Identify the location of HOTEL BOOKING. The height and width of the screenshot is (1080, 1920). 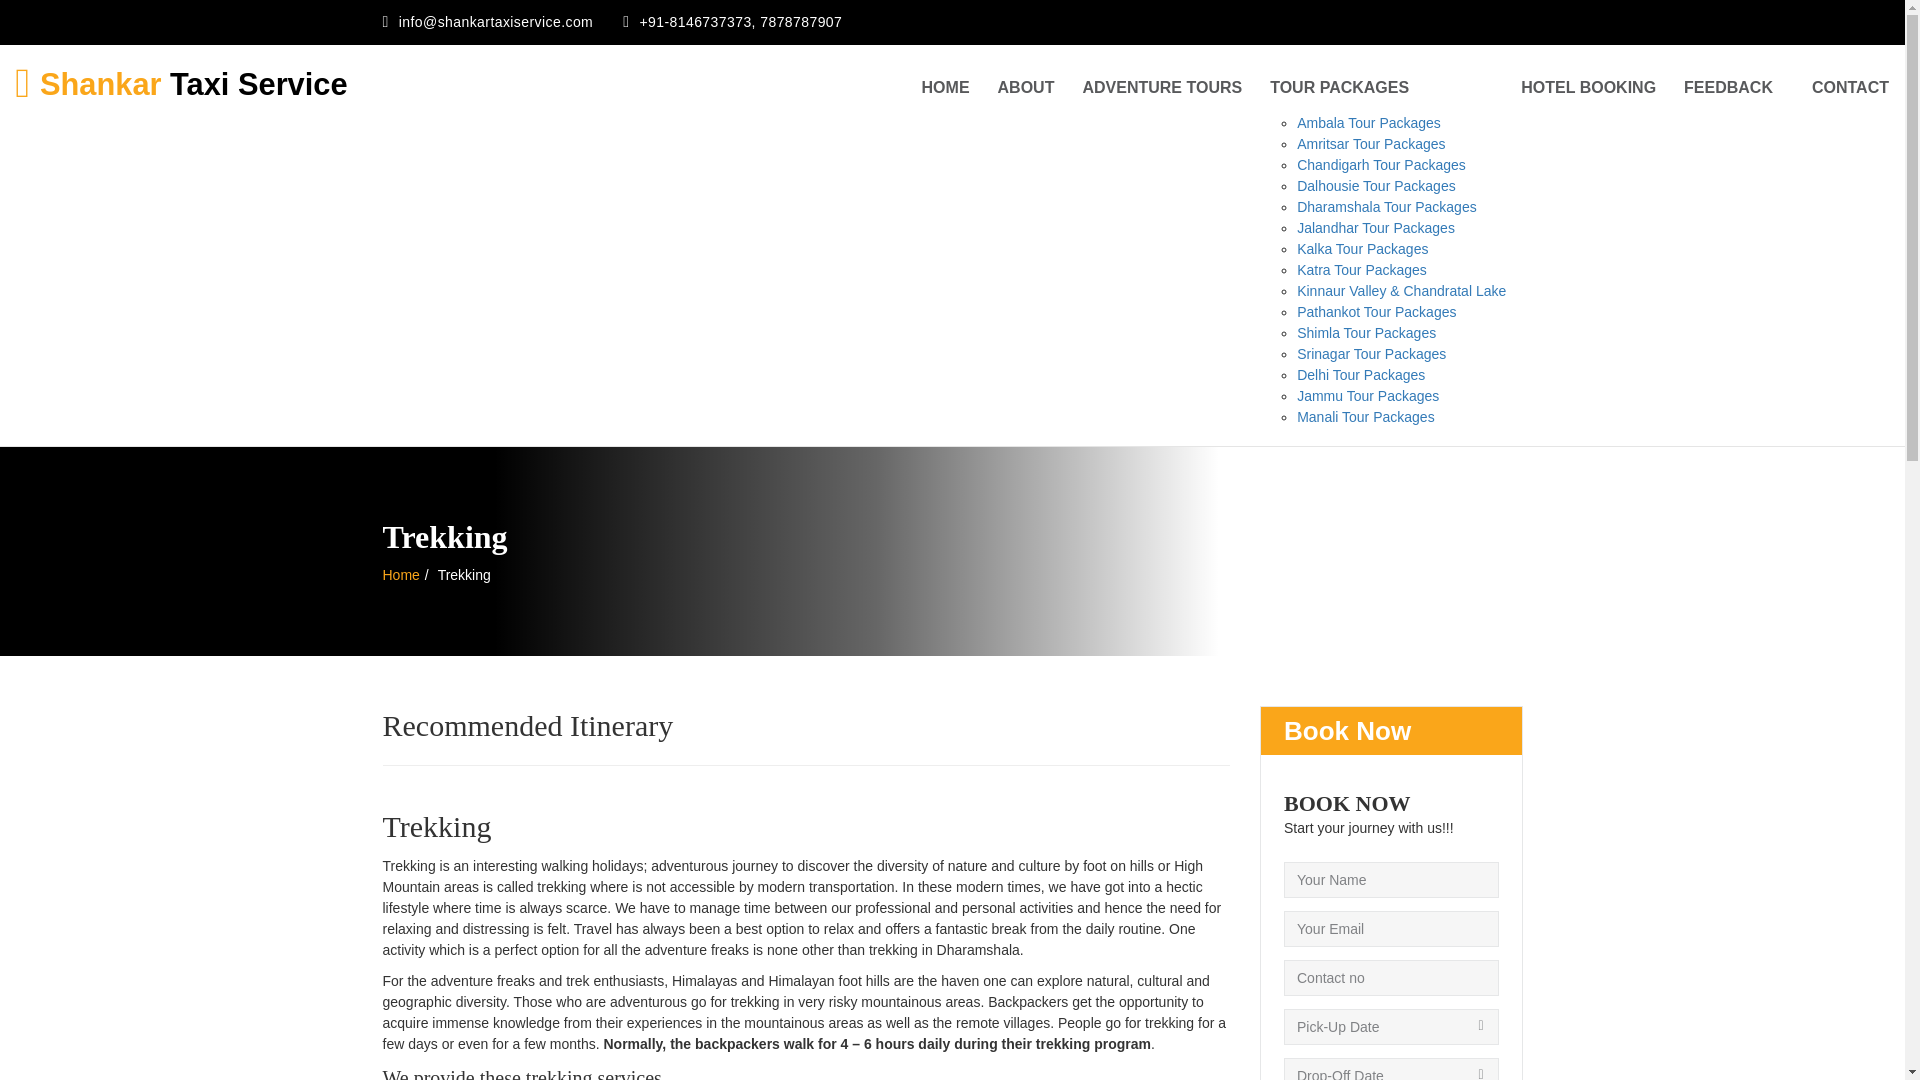
(1588, 88).